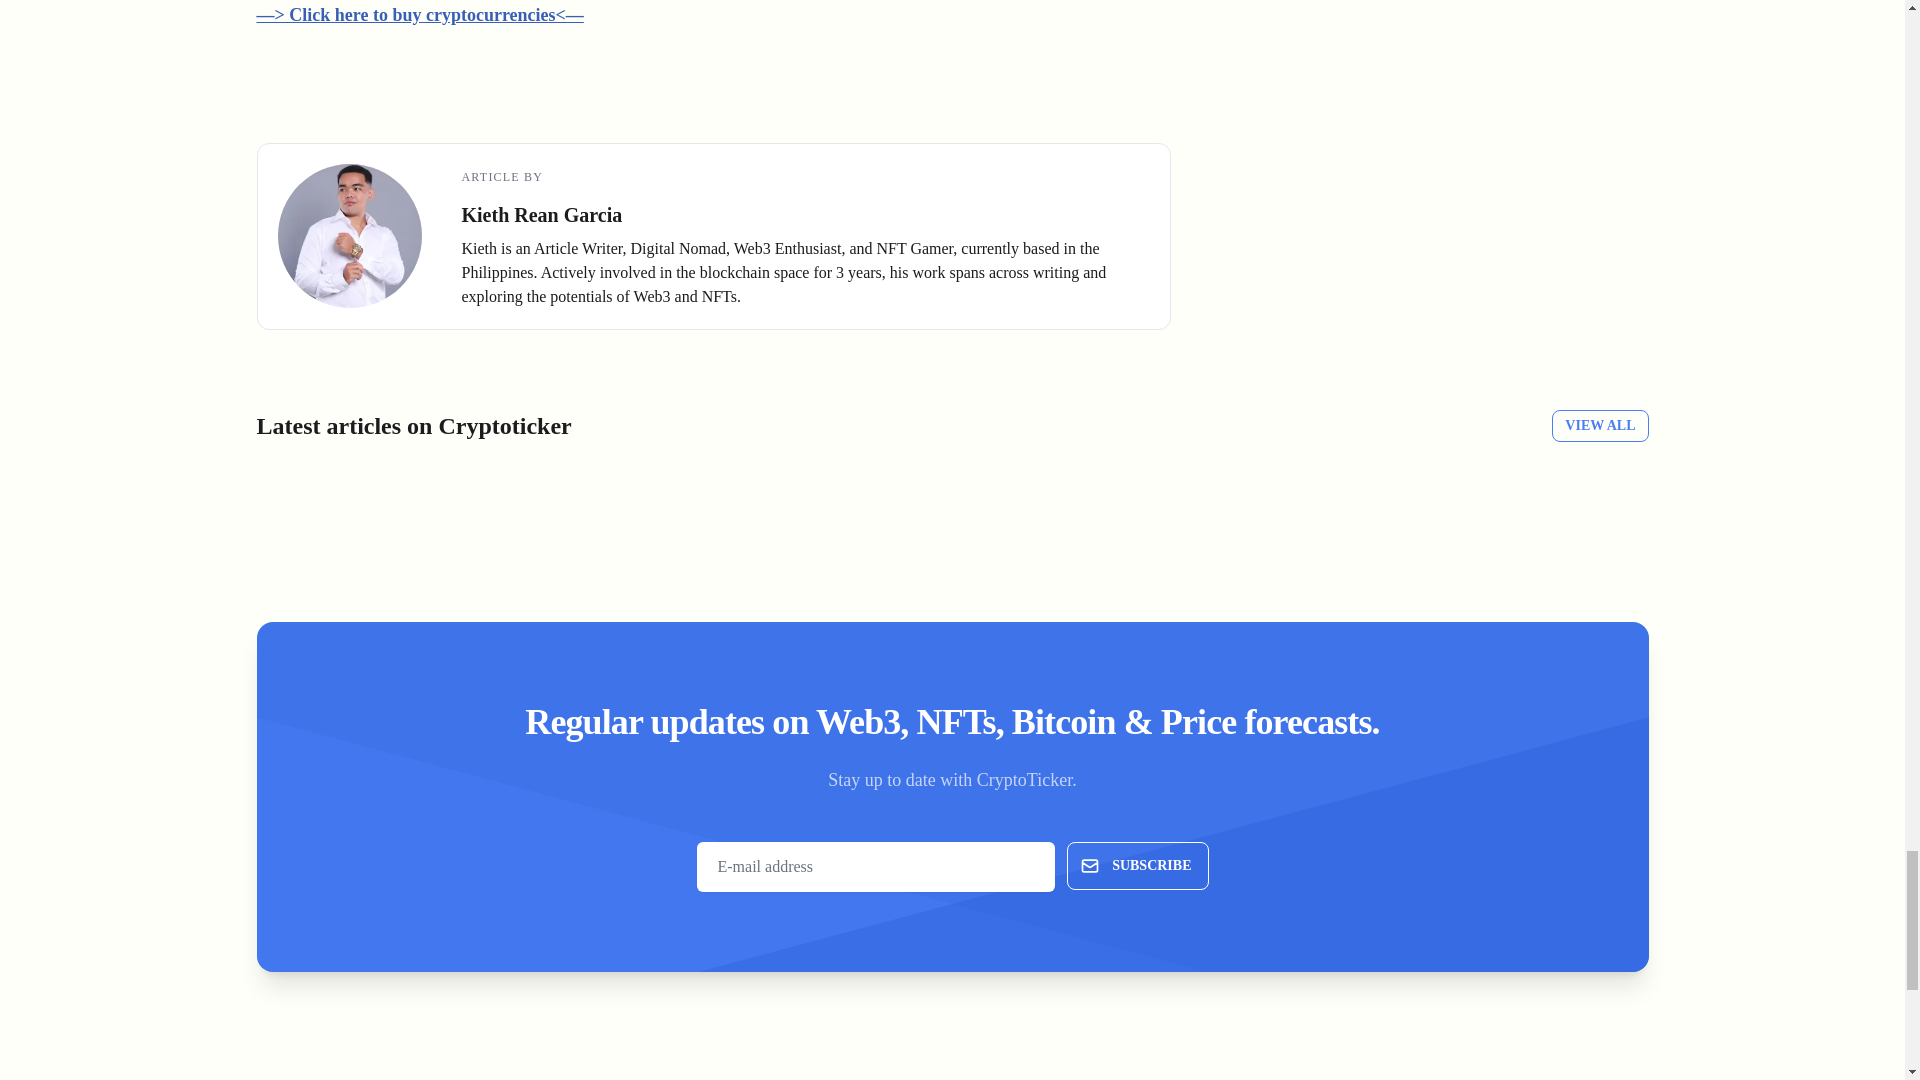 The height and width of the screenshot is (1080, 1920). What do you see at coordinates (1137, 866) in the screenshot?
I see `SUBSCRIBE` at bounding box center [1137, 866].